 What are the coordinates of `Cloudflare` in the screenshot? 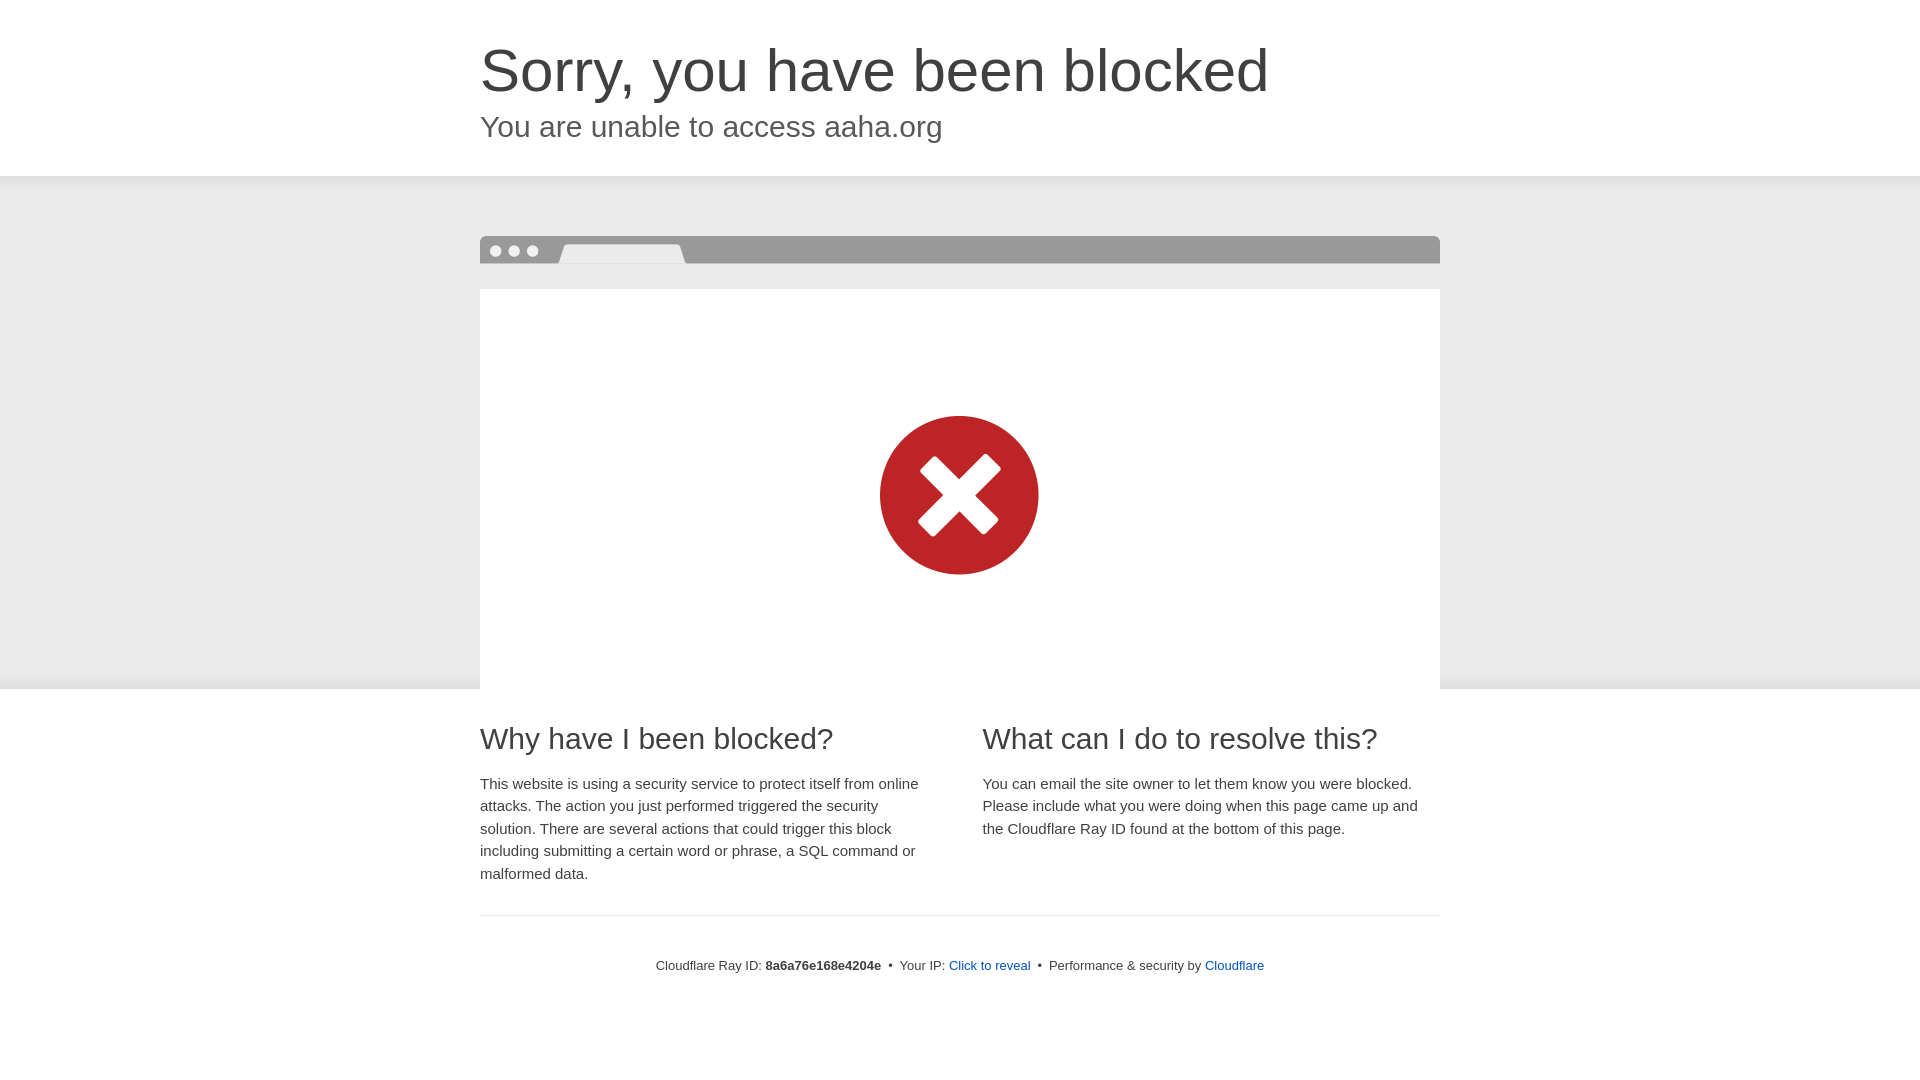 It's located at (1234, 965).